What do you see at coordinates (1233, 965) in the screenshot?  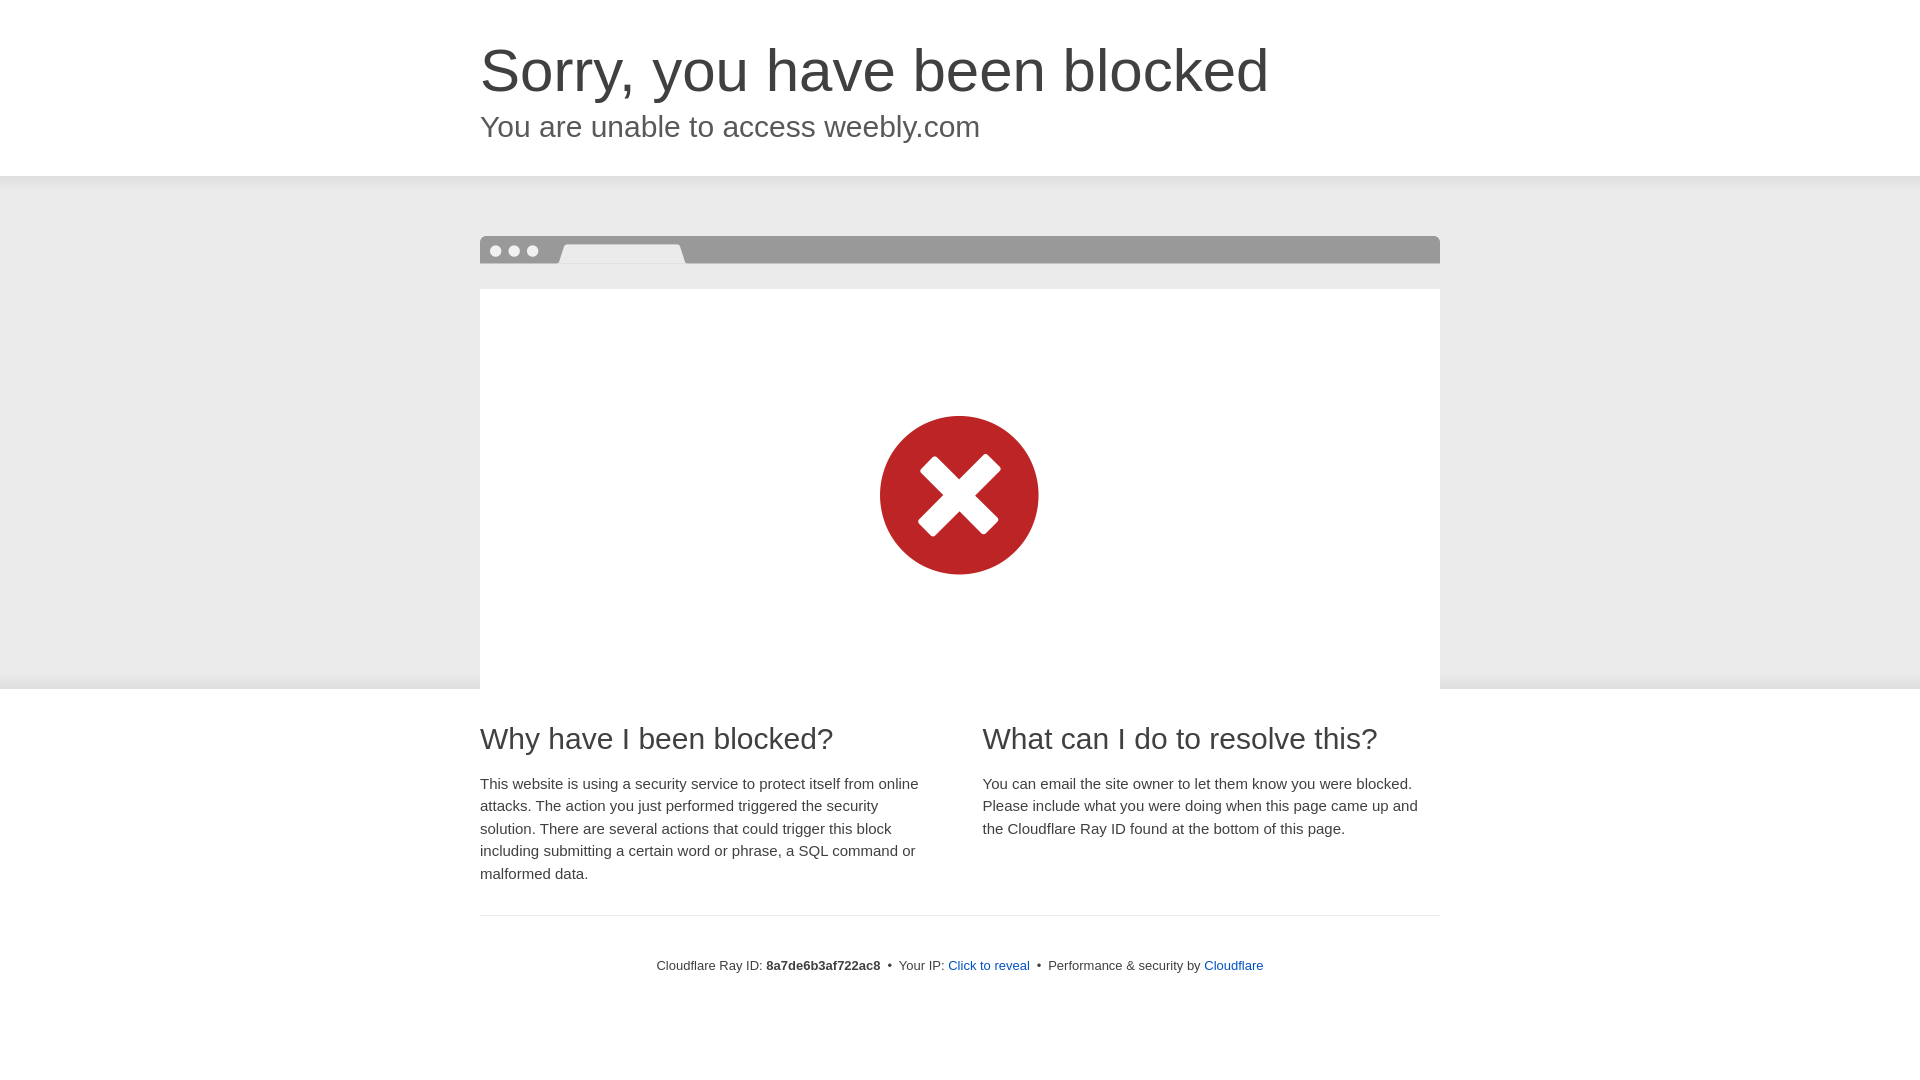 I see `Cloudflare` at bounding box center [1233, 965].